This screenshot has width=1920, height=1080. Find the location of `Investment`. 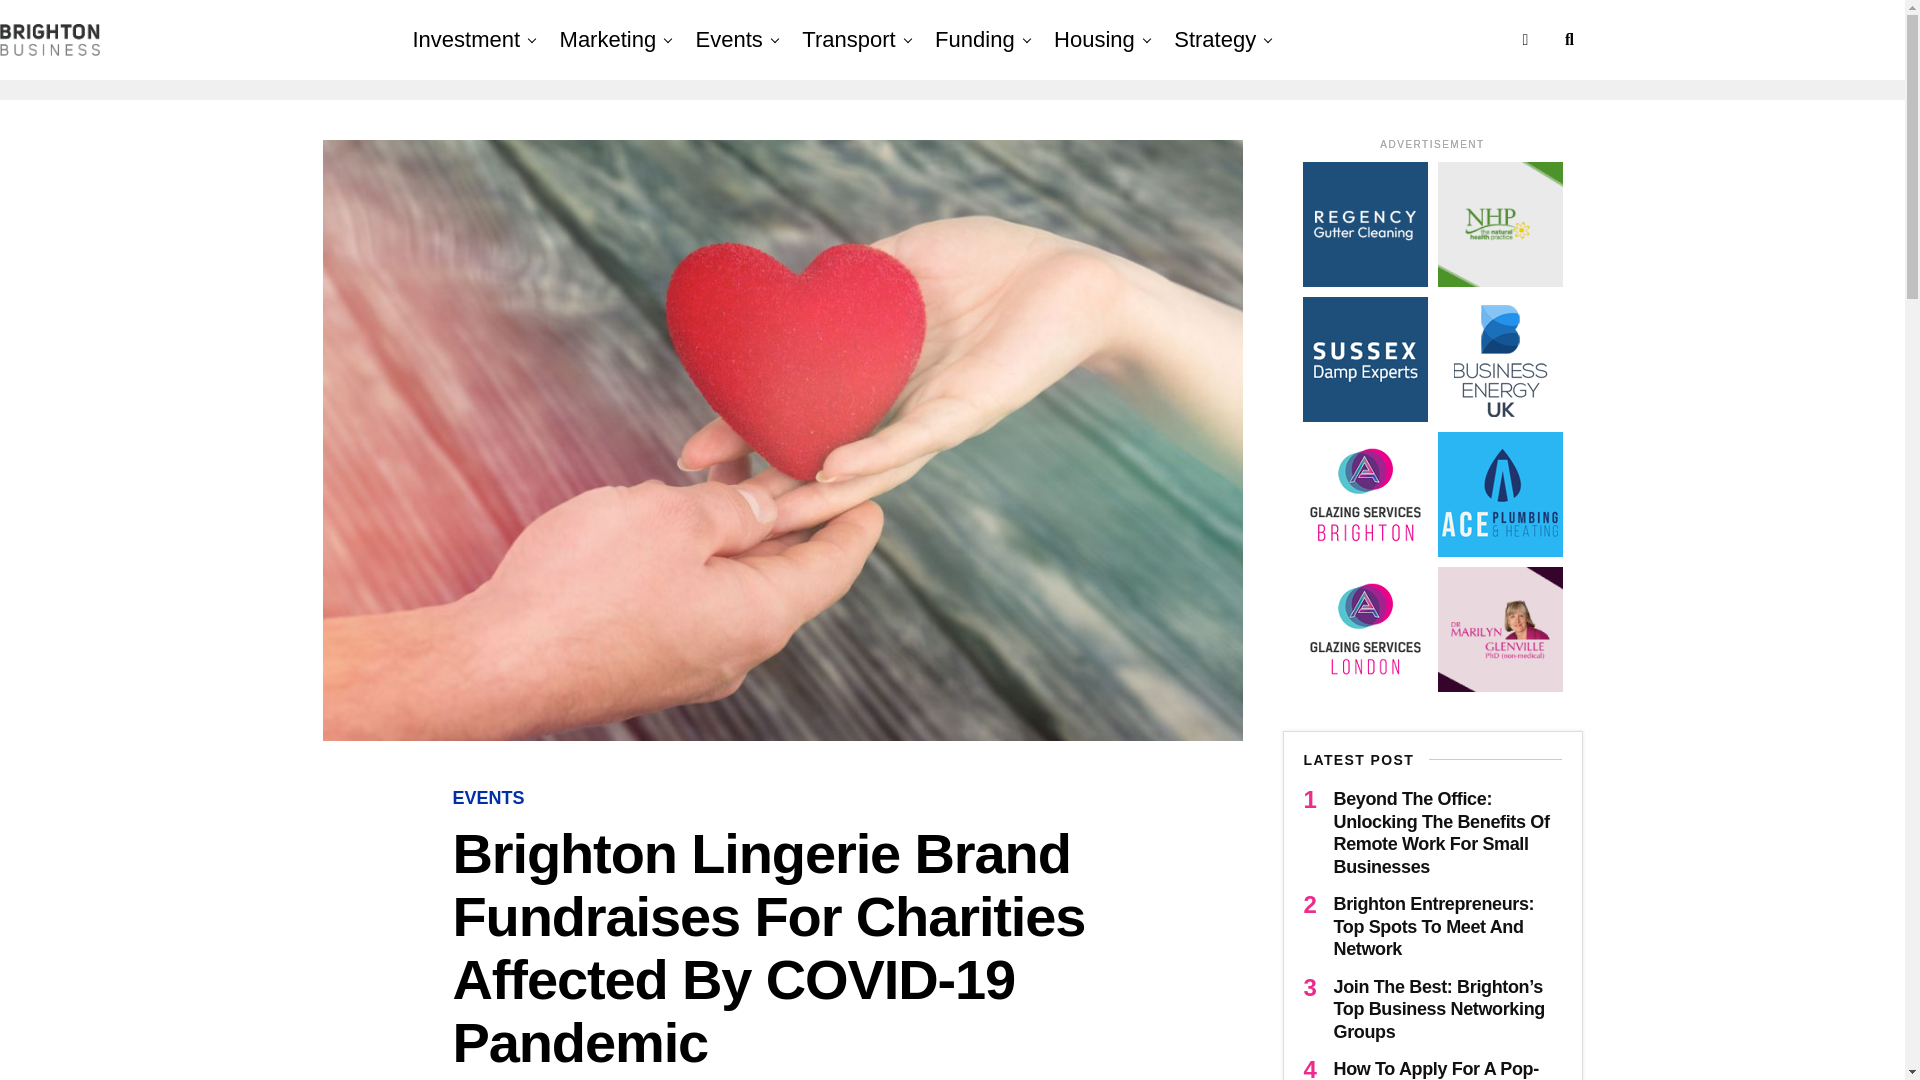

Investment is located at coordinates (470, 40).